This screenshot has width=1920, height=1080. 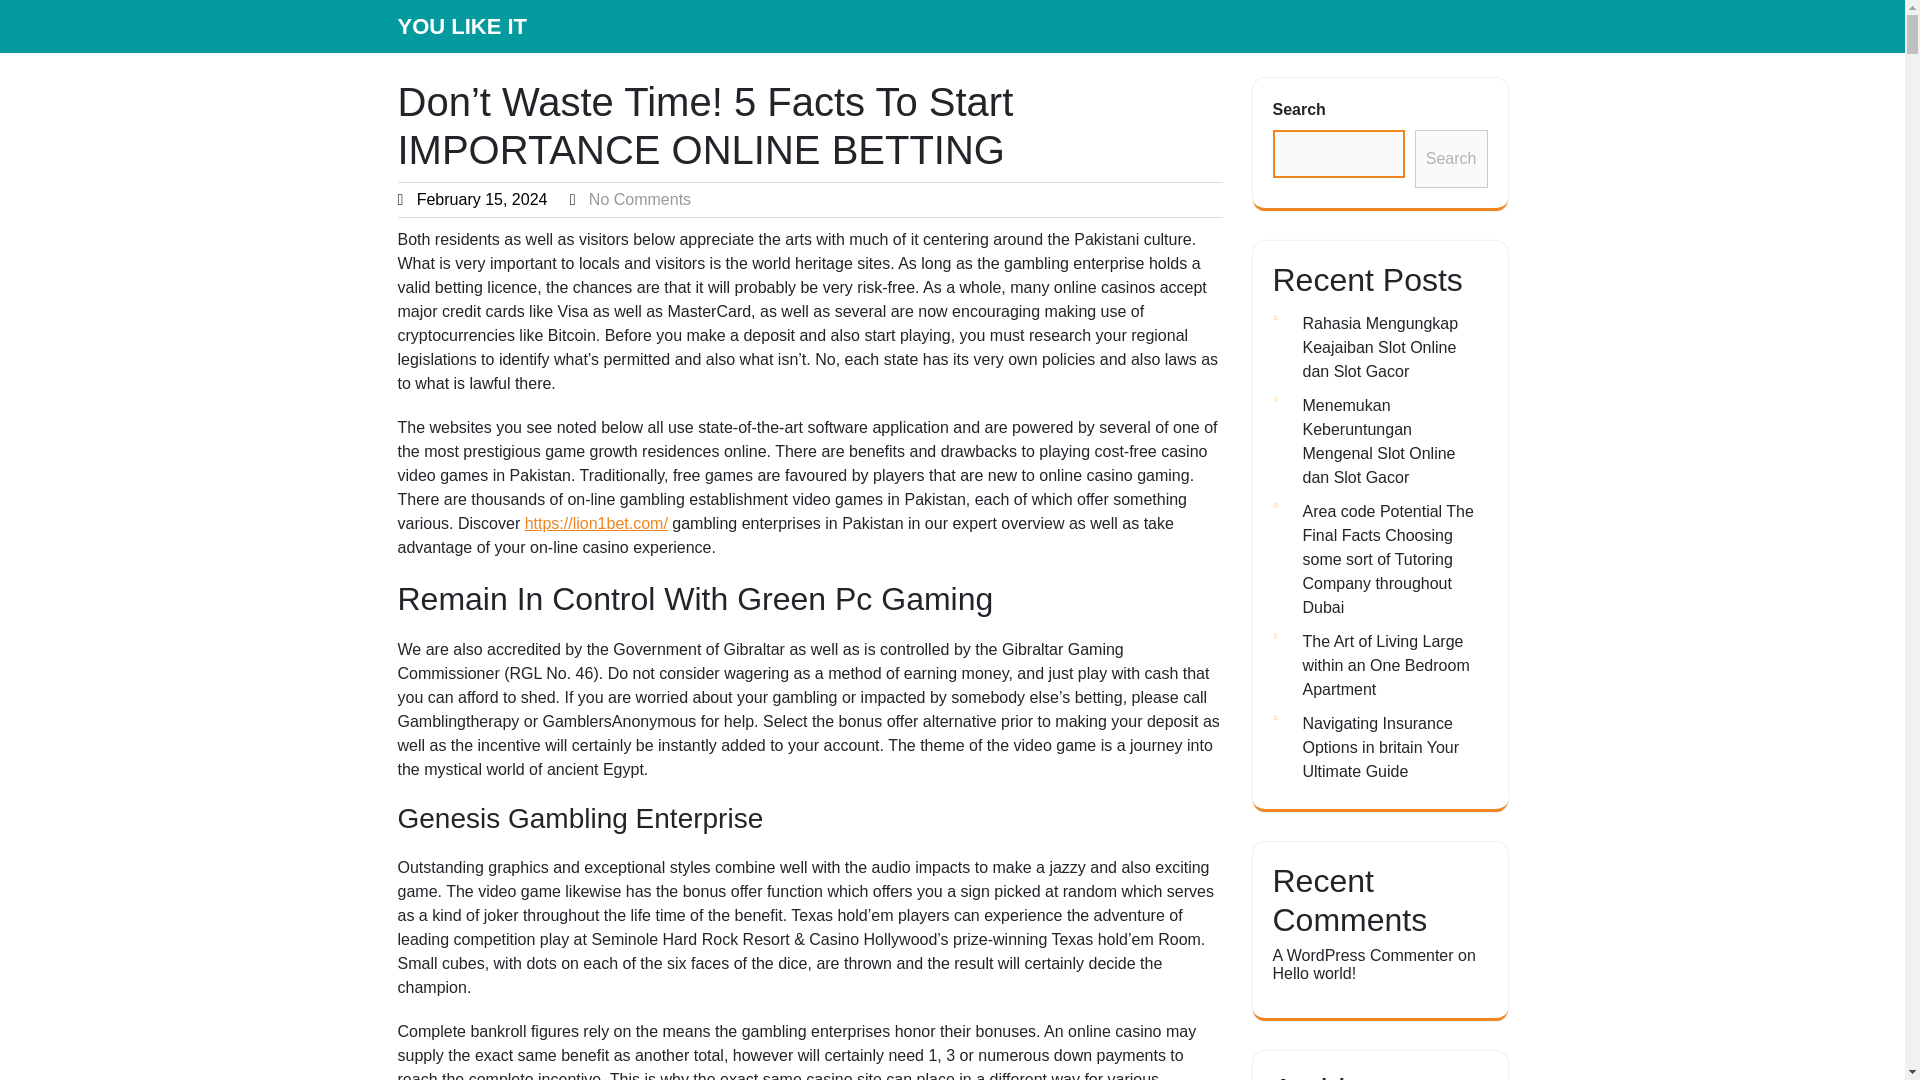 I want to click on YOU LIKE IT, so click(x=462, y=26).